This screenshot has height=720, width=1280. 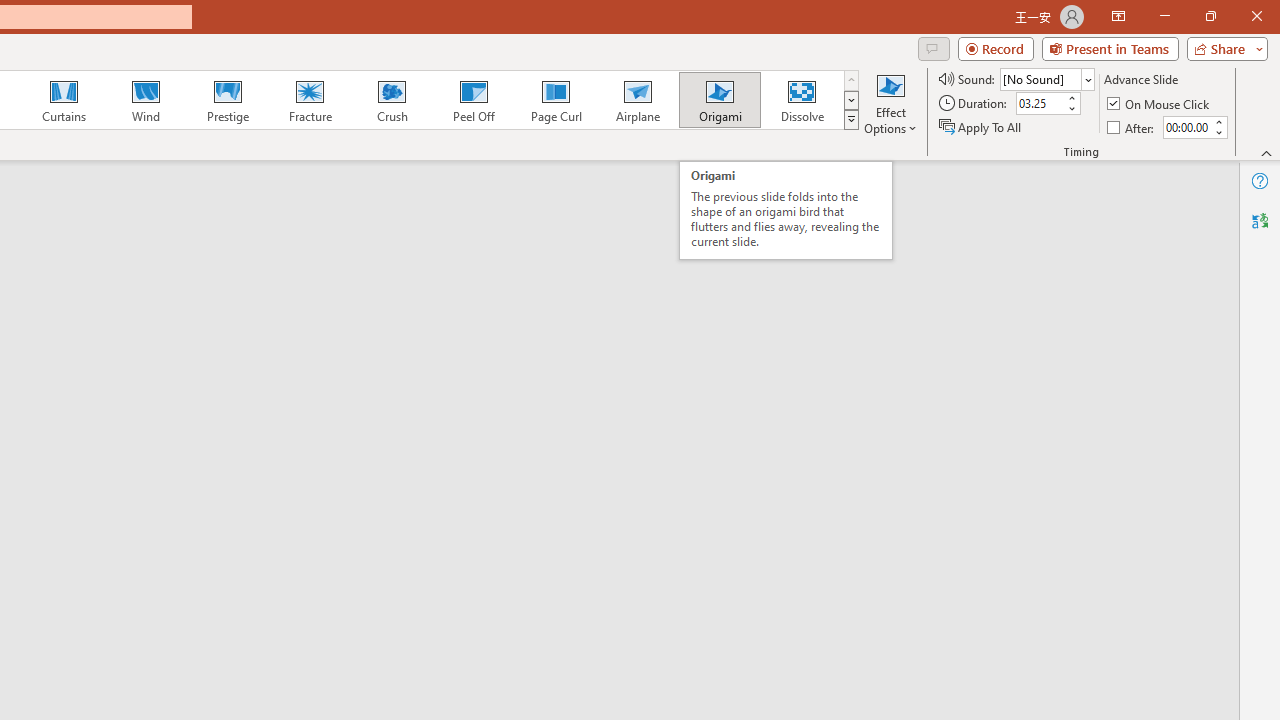 I want to click on Curtains, so click(x=64, y=100).